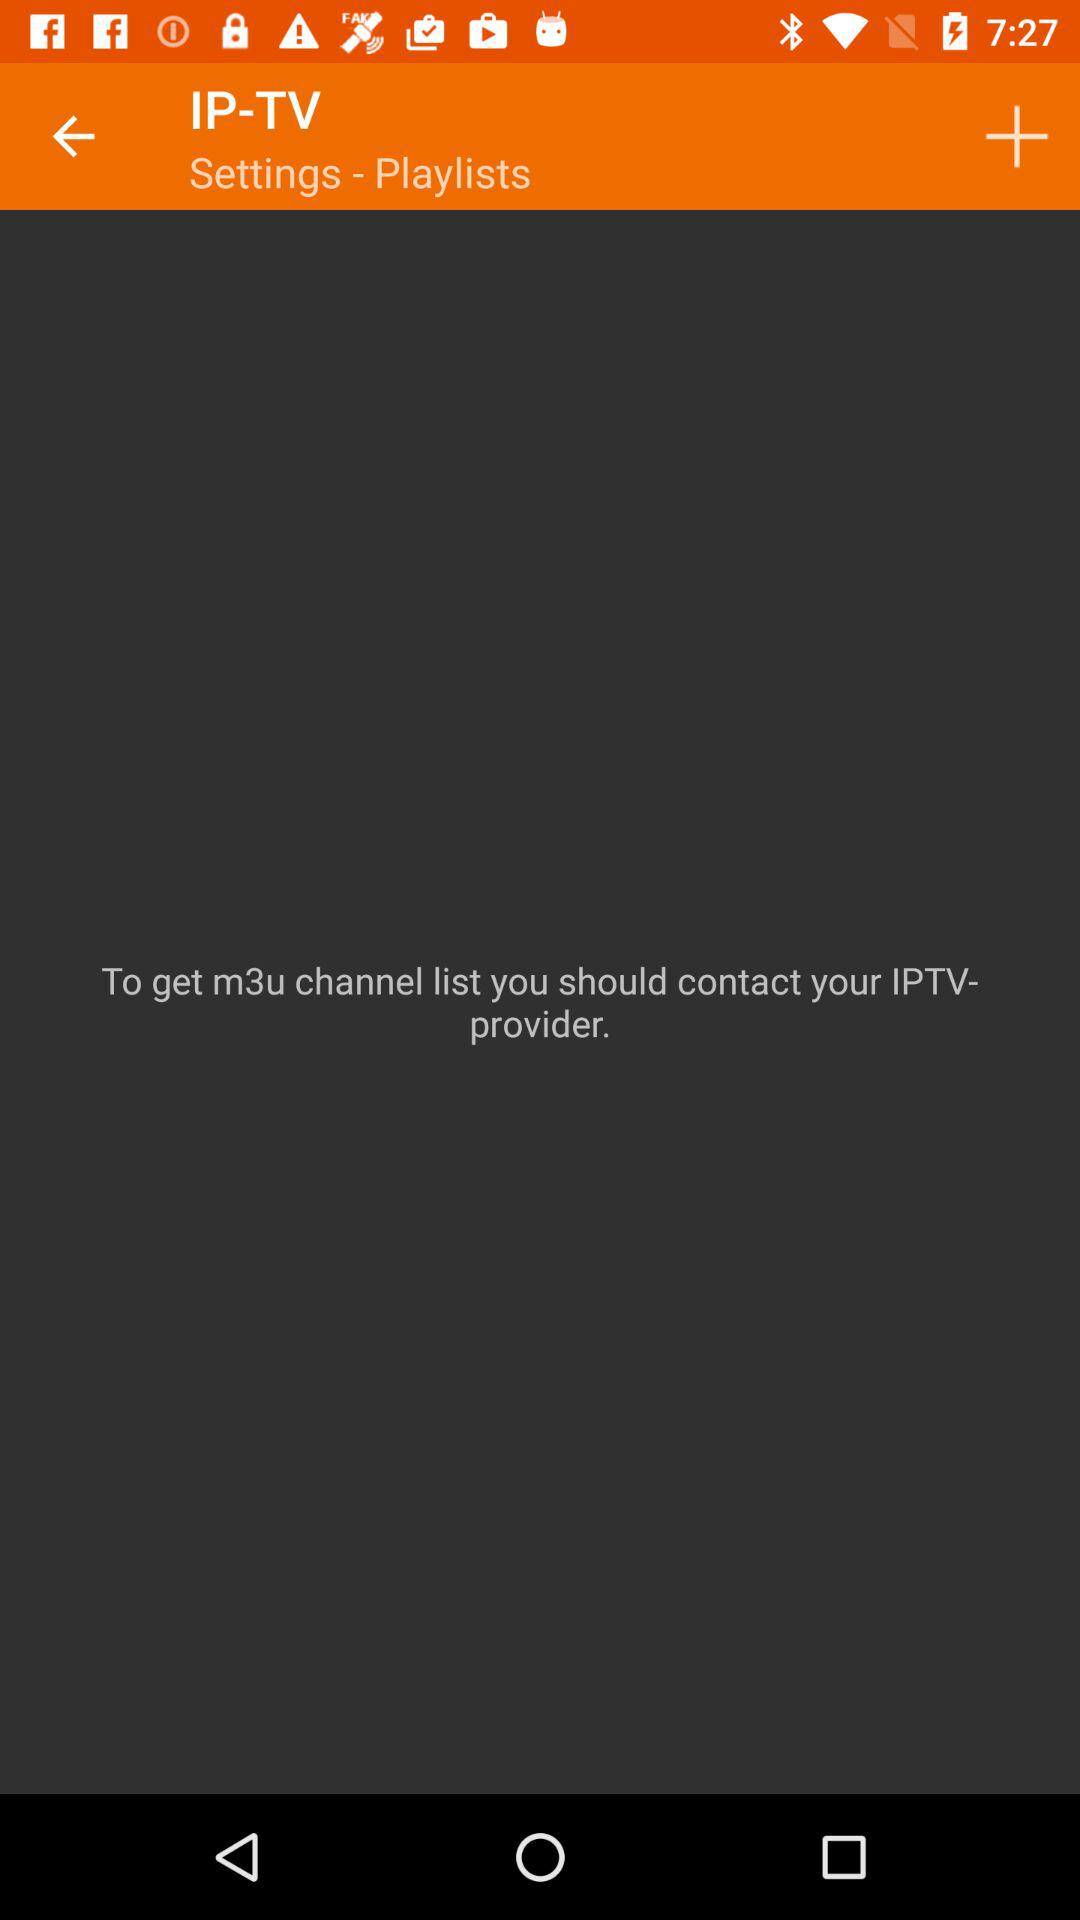 The height and width of the screenshot is (1920, 1080). I want to click on click icon next to ip-tv item, so click(73, 136).